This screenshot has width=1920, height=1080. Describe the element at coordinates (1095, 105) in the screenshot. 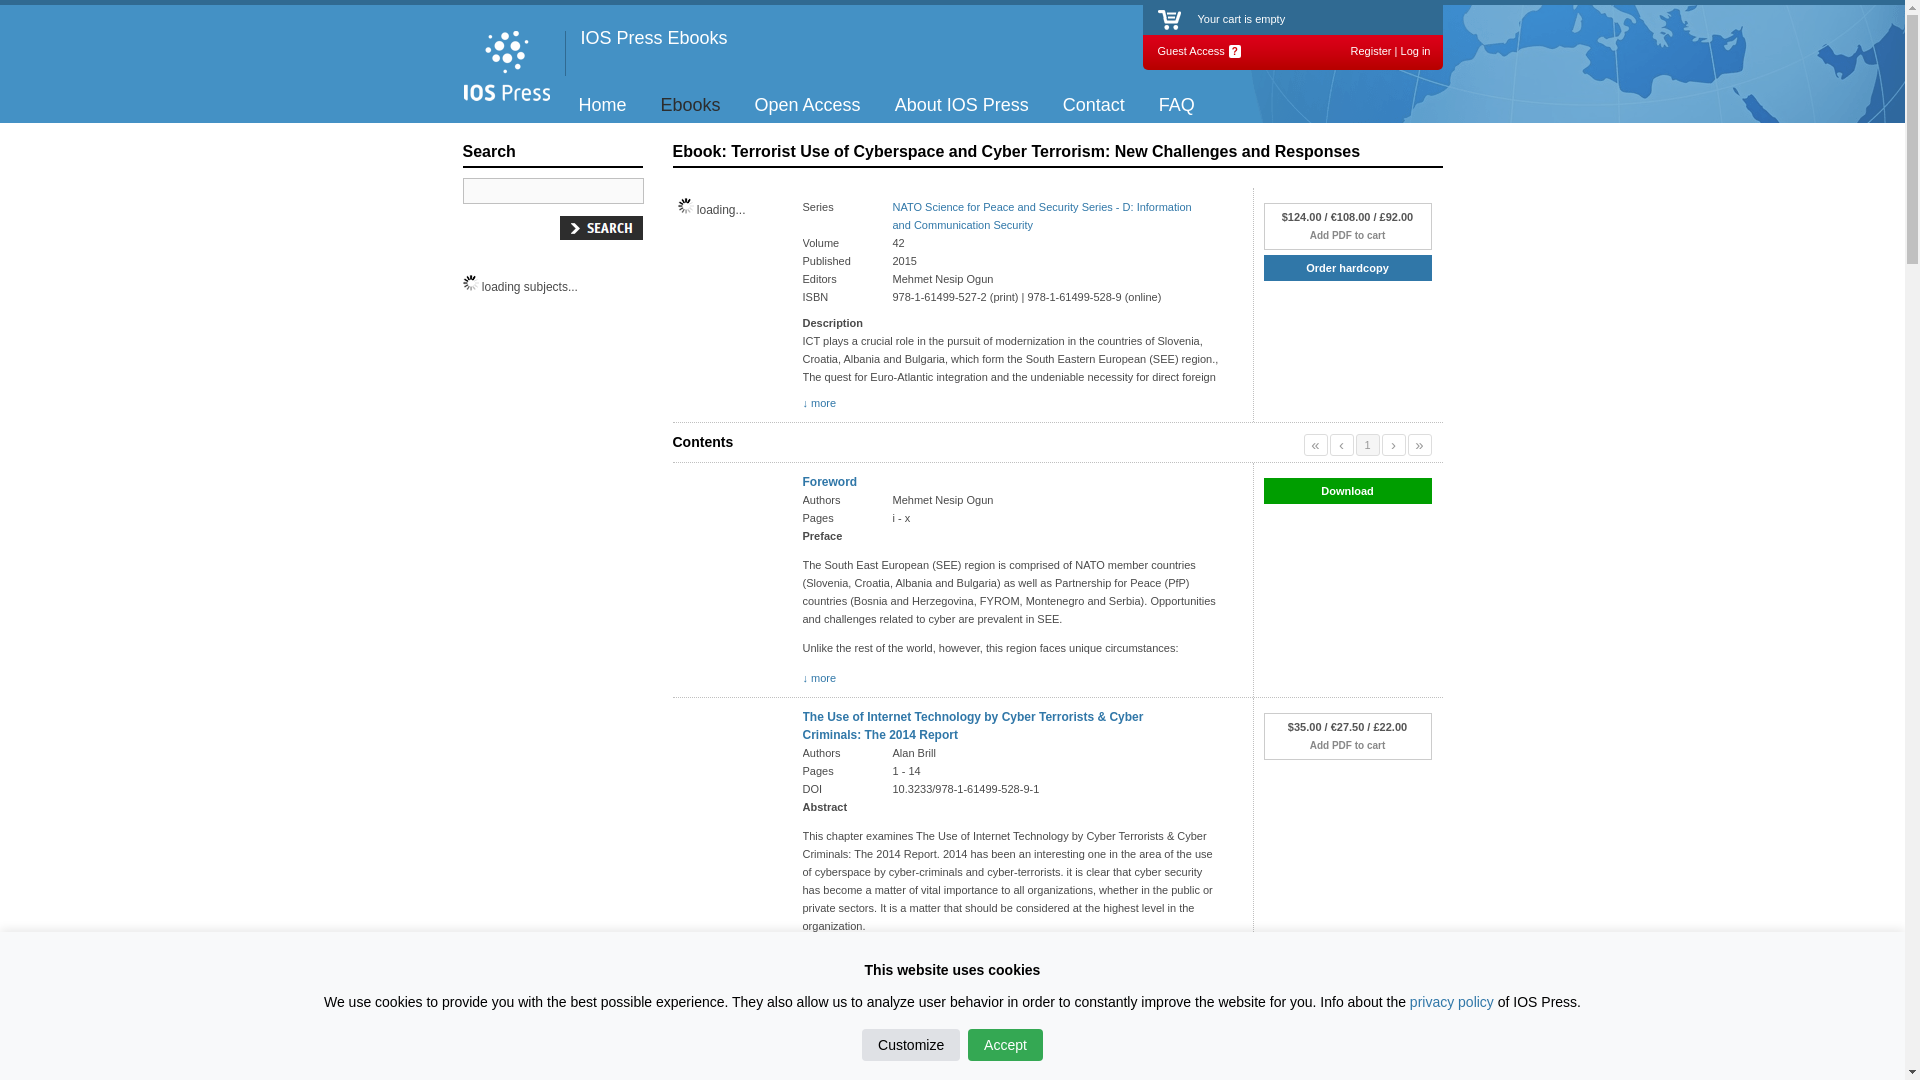

I see `Contact` at that location.